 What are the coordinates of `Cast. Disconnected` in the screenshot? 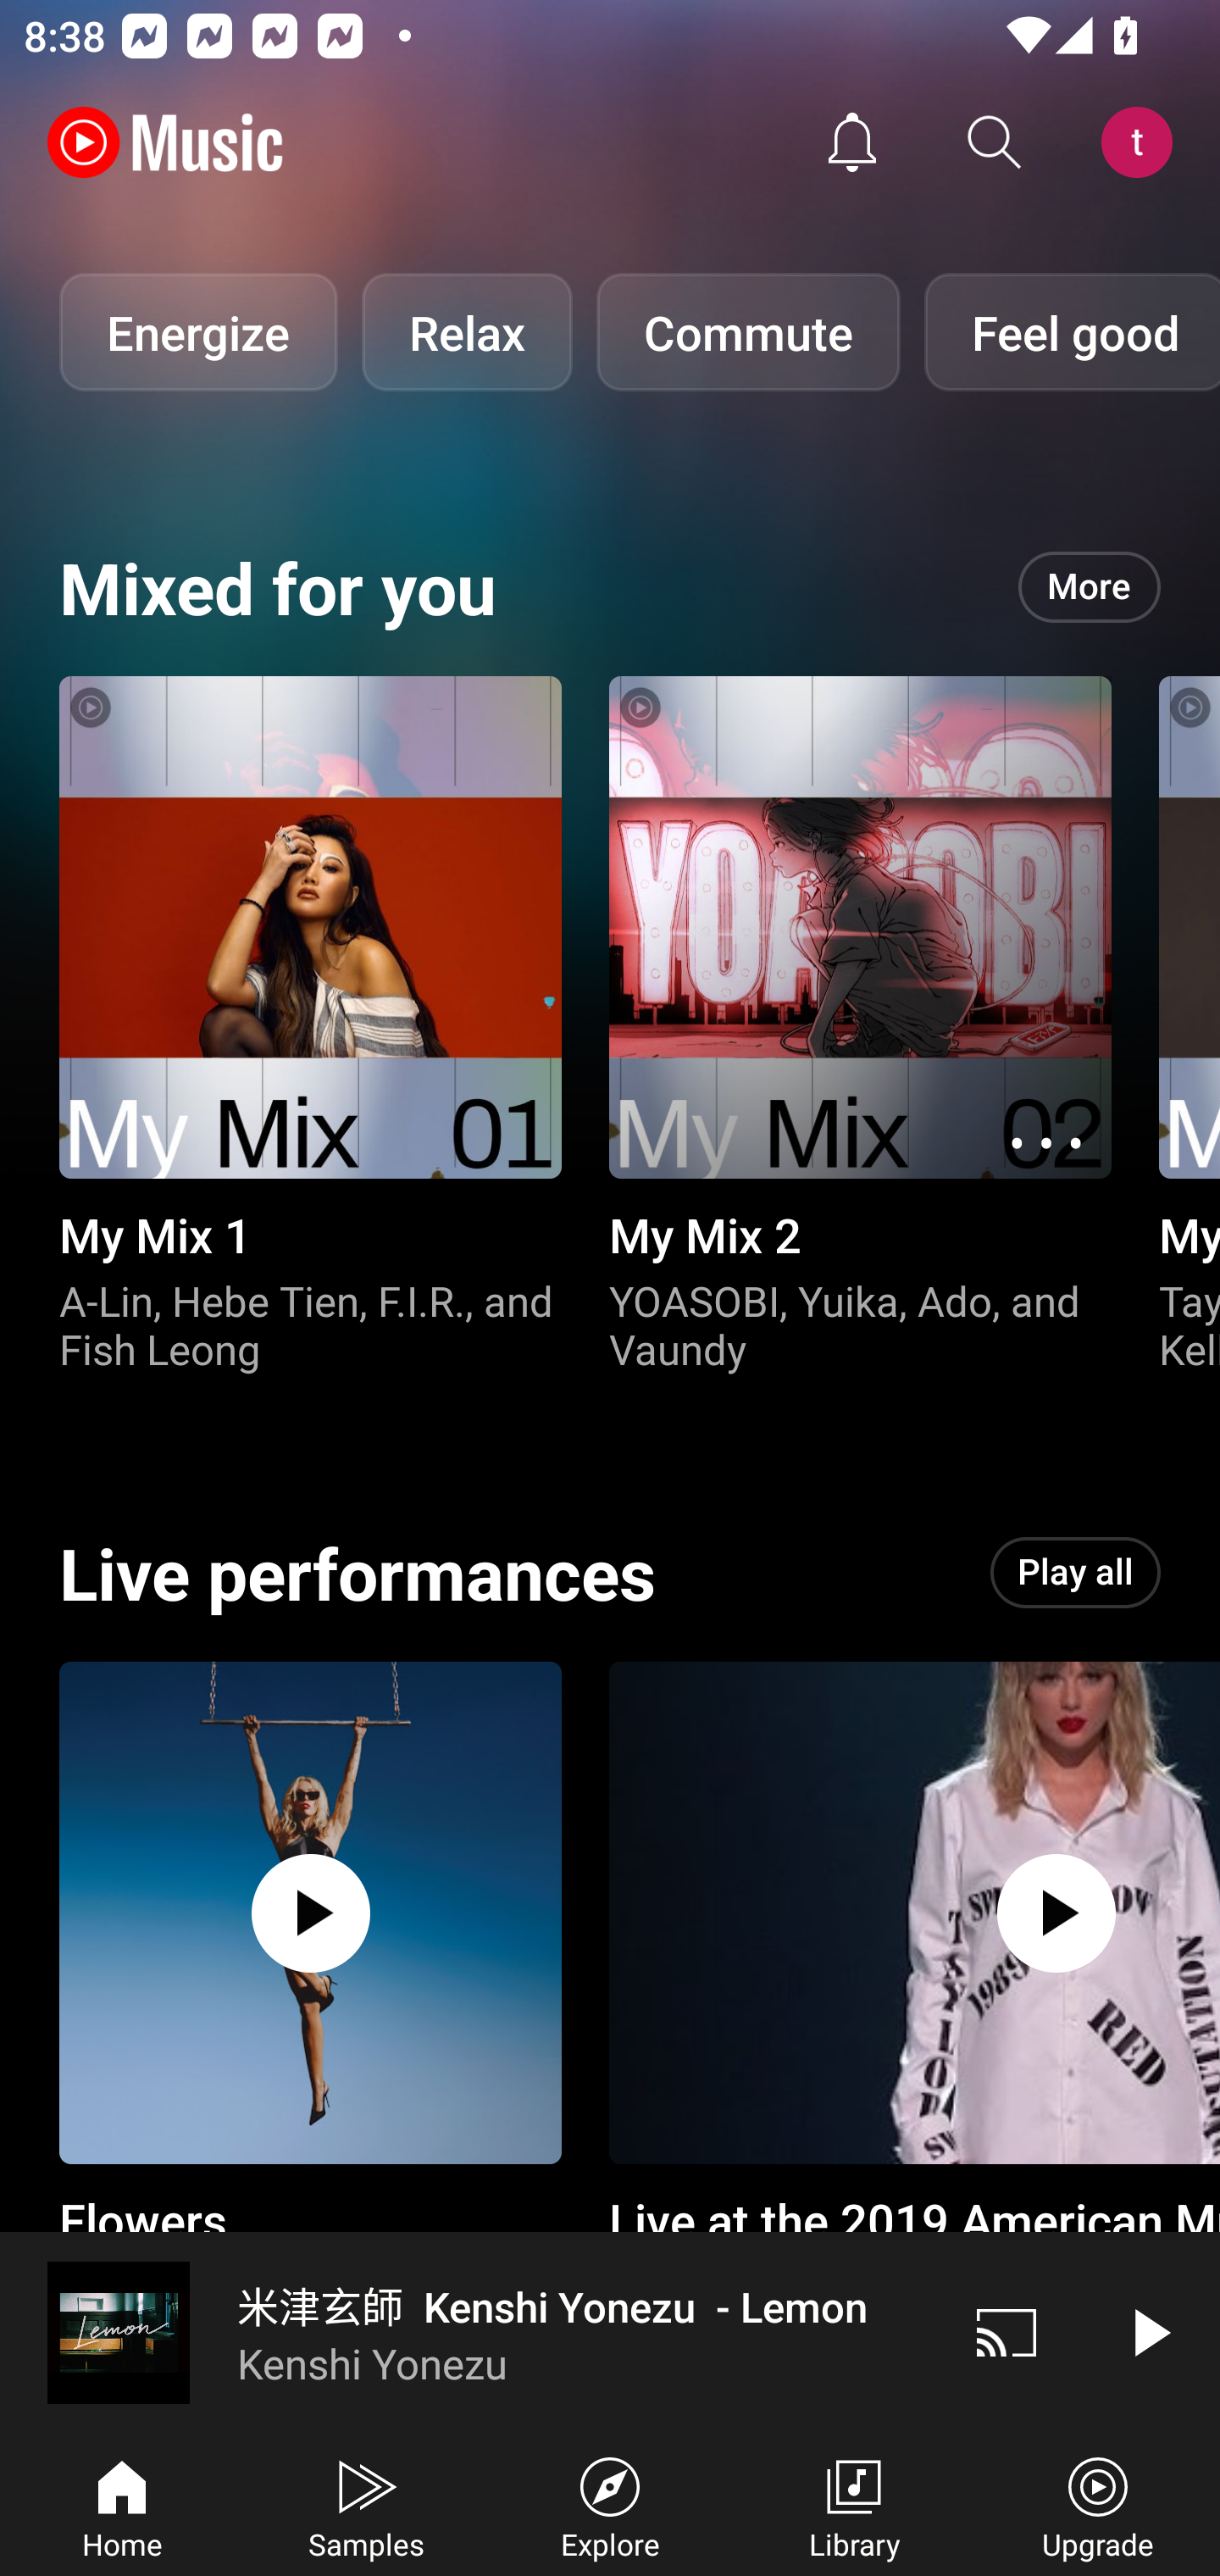 It's located at (1006, 2332).